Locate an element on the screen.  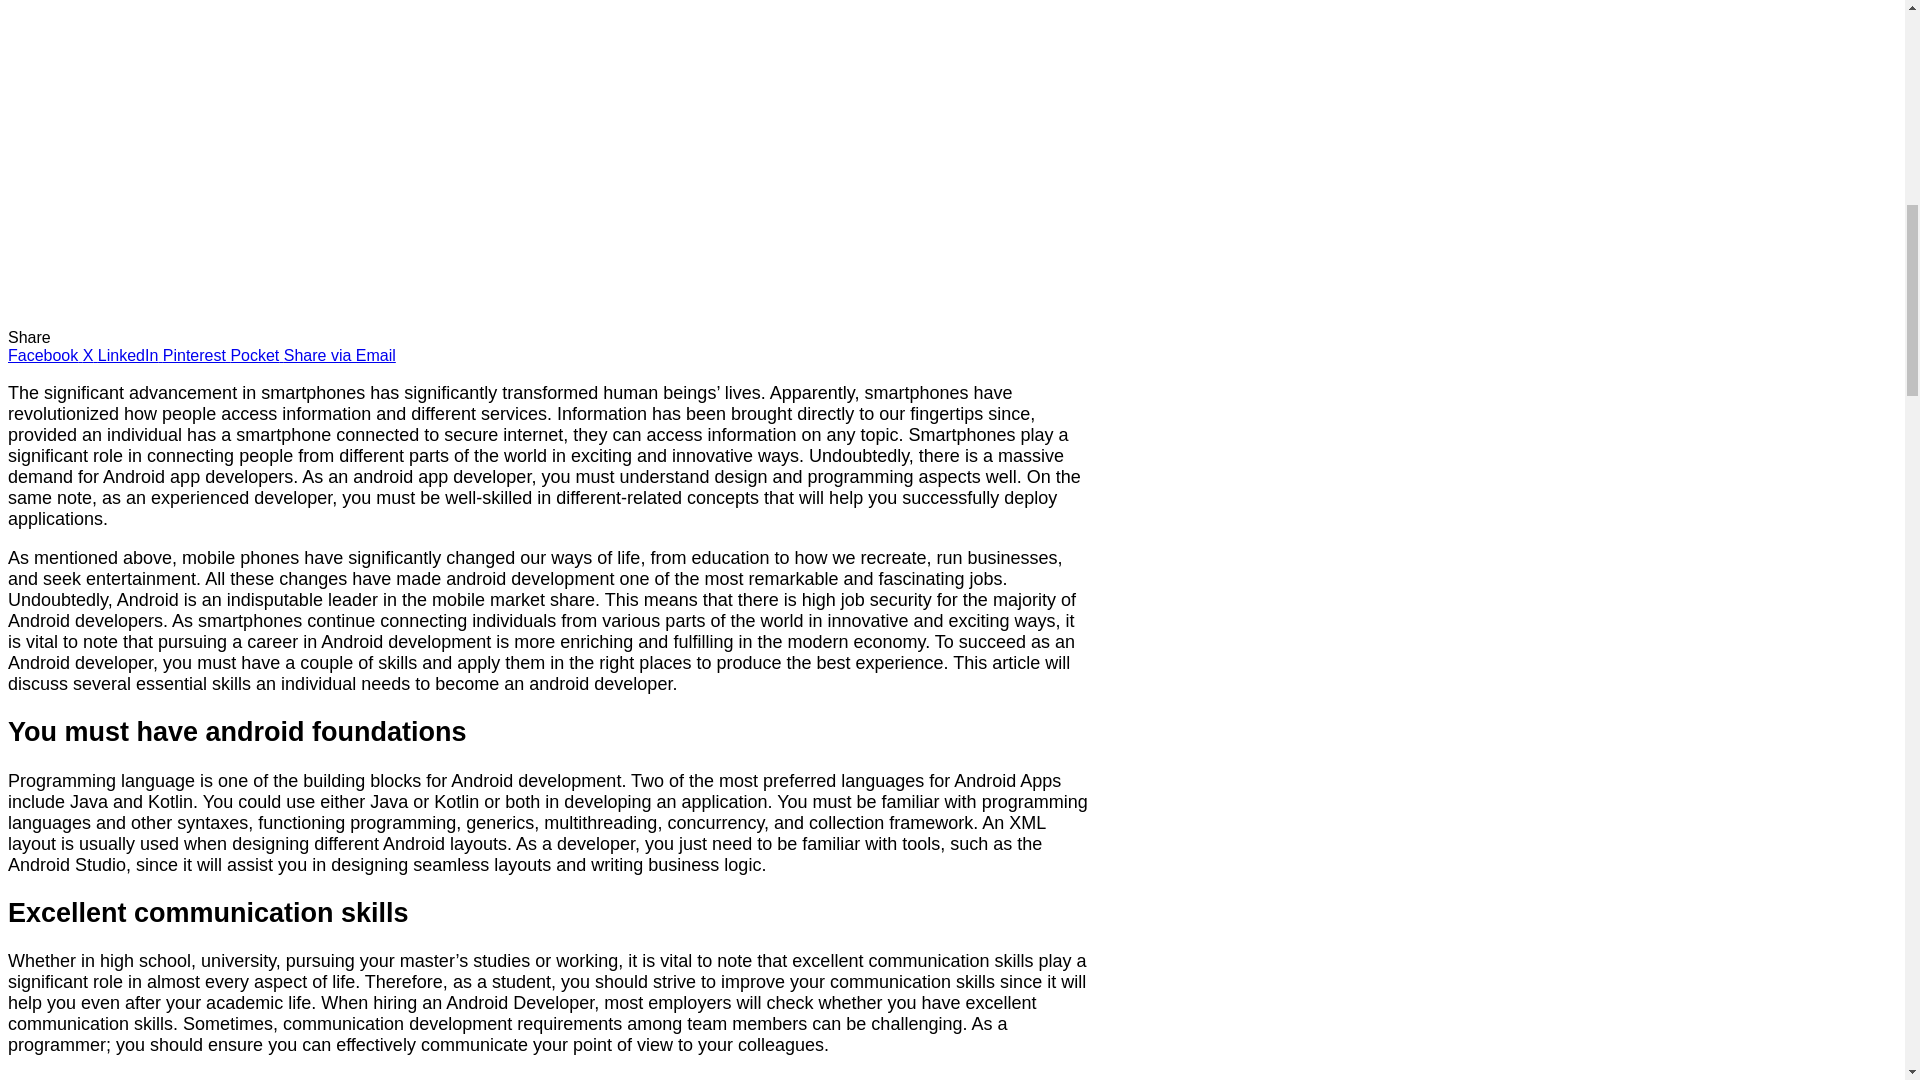
Pocket is located at coordinates (256, 354).